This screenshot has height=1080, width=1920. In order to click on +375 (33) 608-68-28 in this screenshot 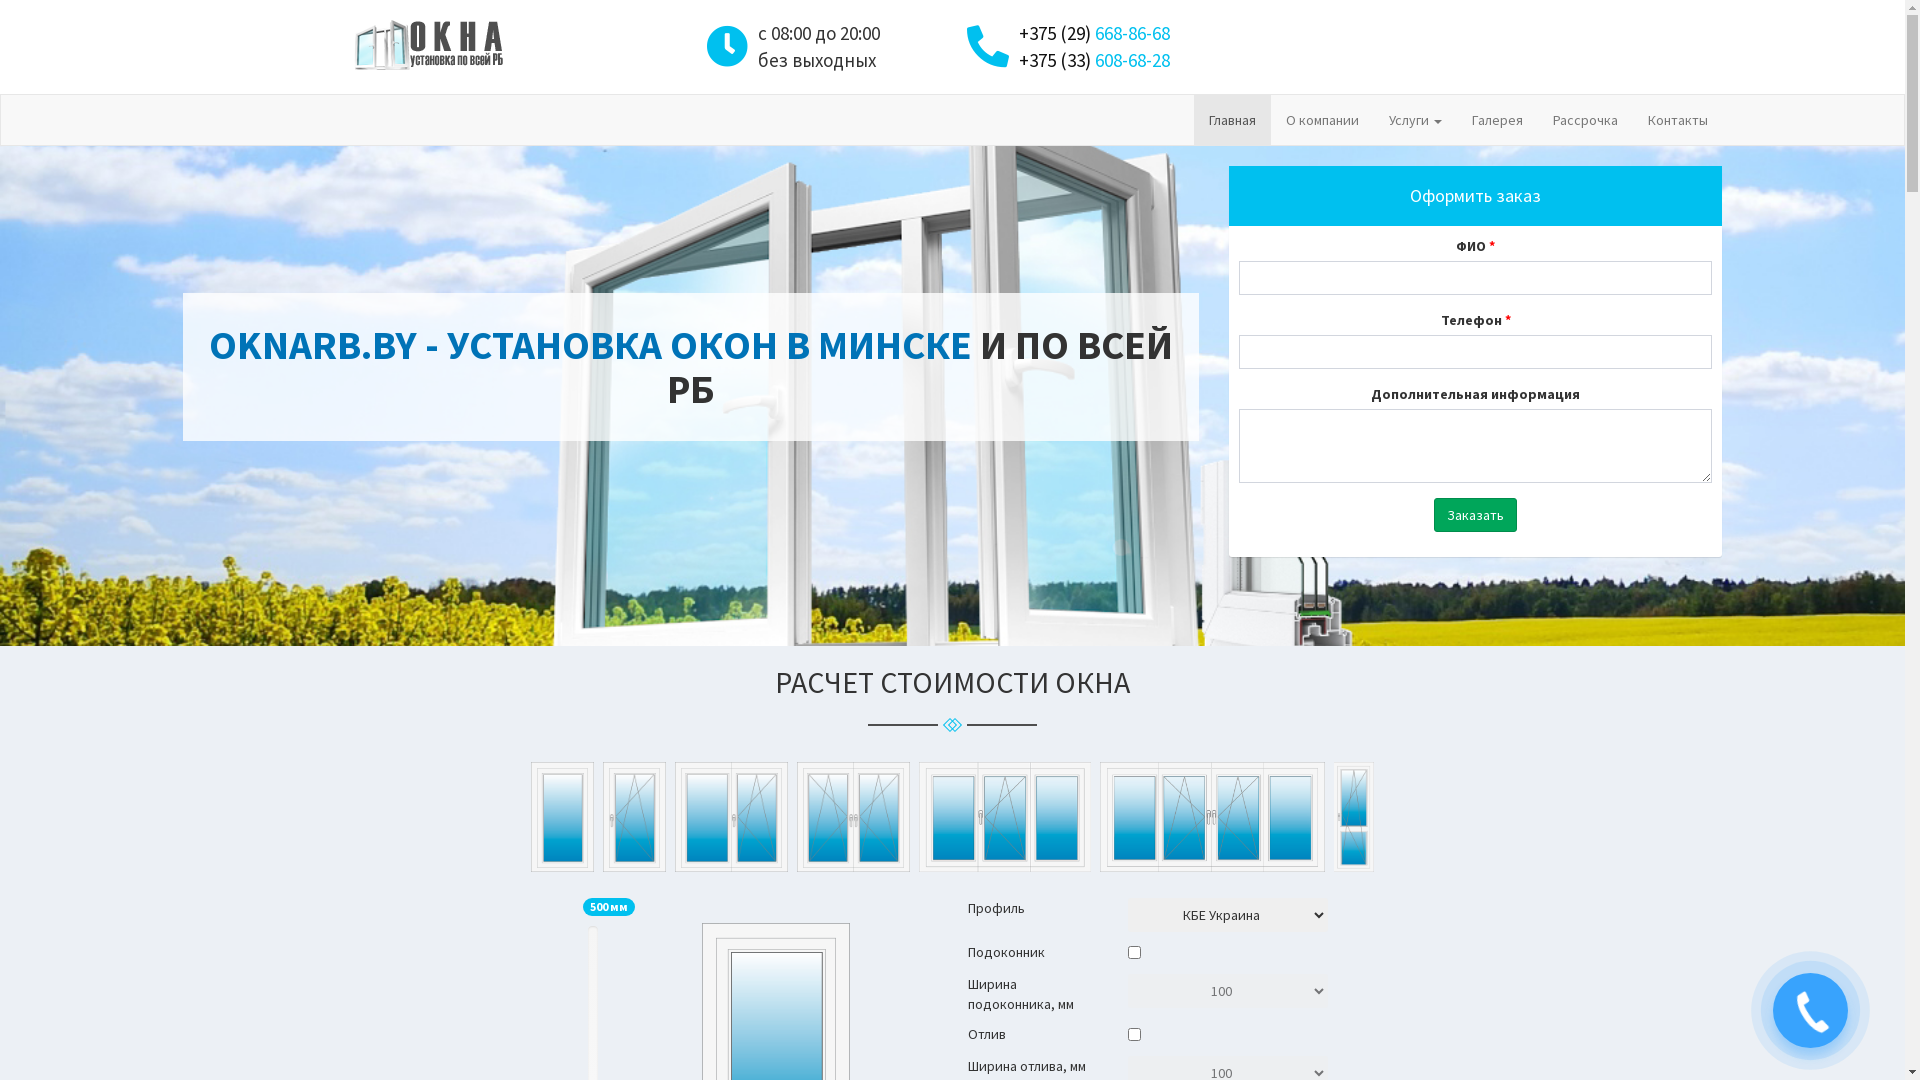, I will do `click(1094, 60)`.